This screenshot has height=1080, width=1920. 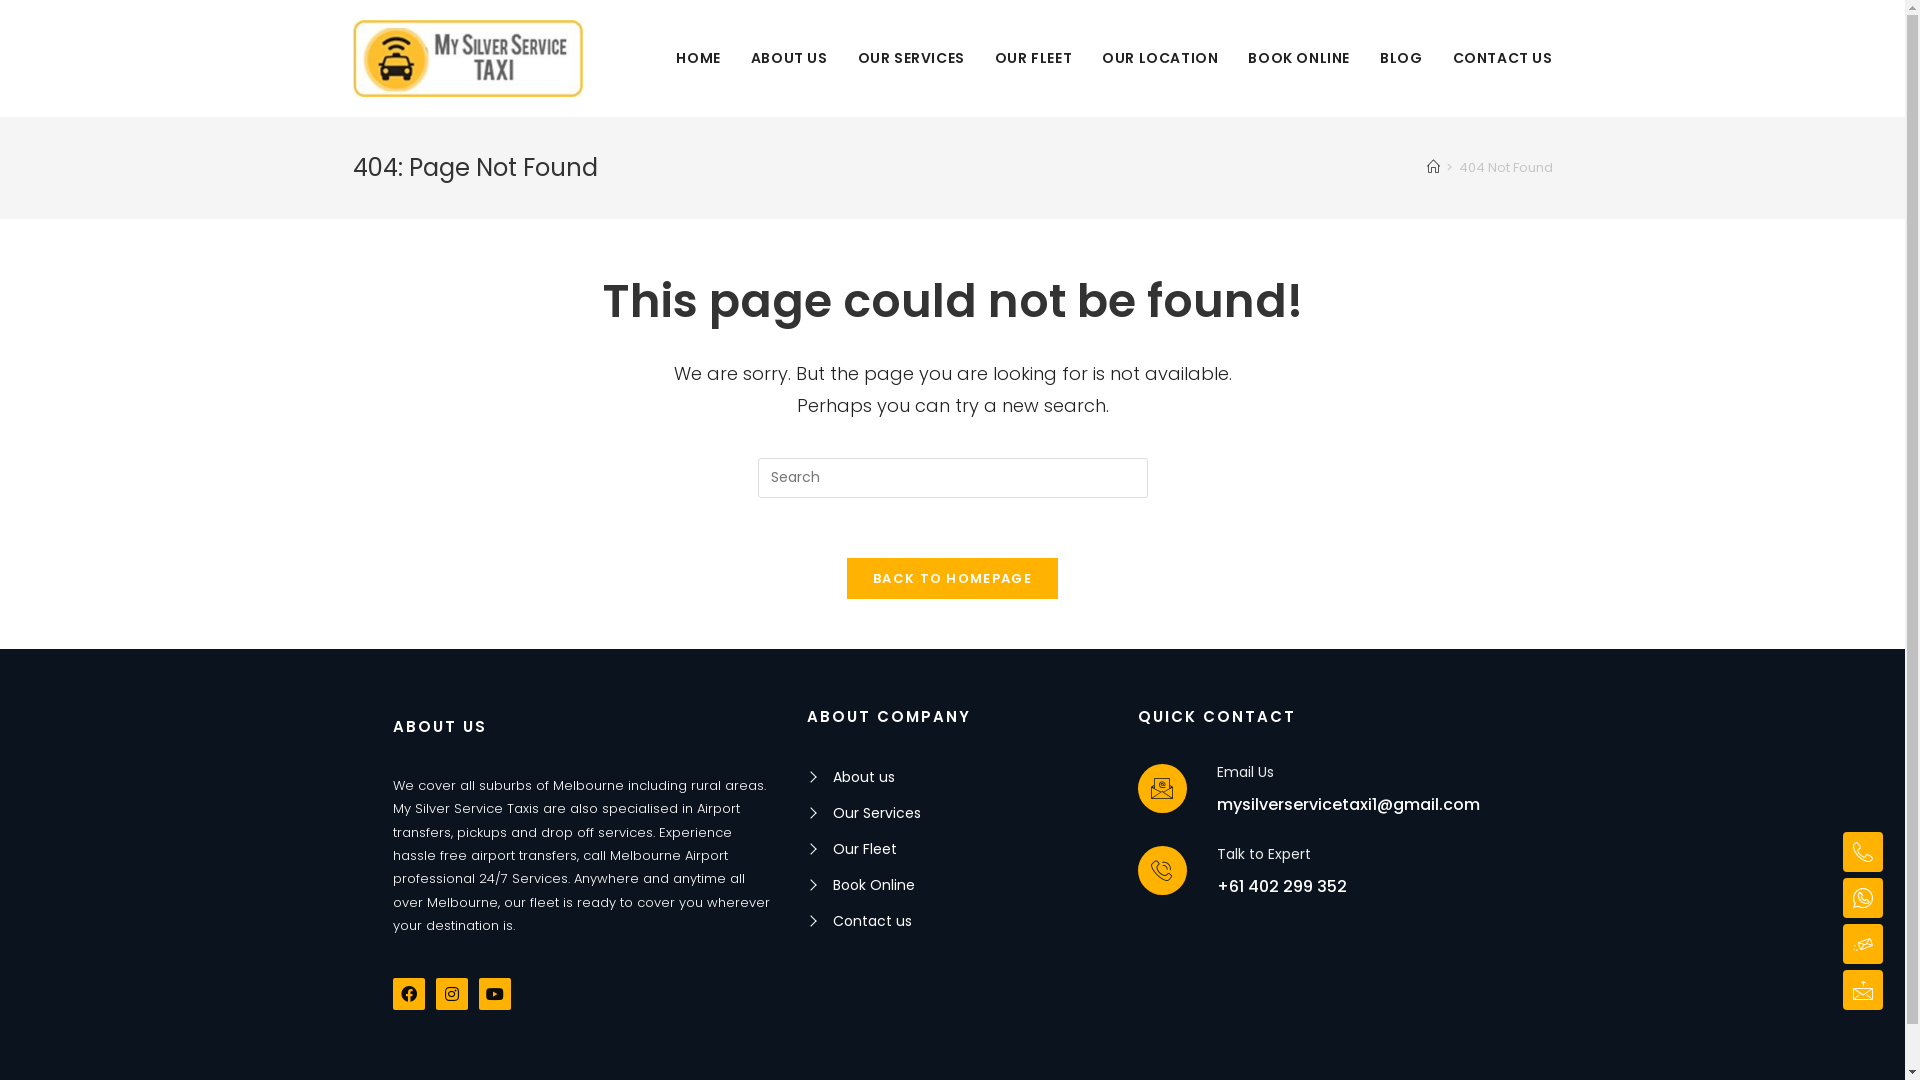 I want to click on HOME, so click(x=698, y=58).